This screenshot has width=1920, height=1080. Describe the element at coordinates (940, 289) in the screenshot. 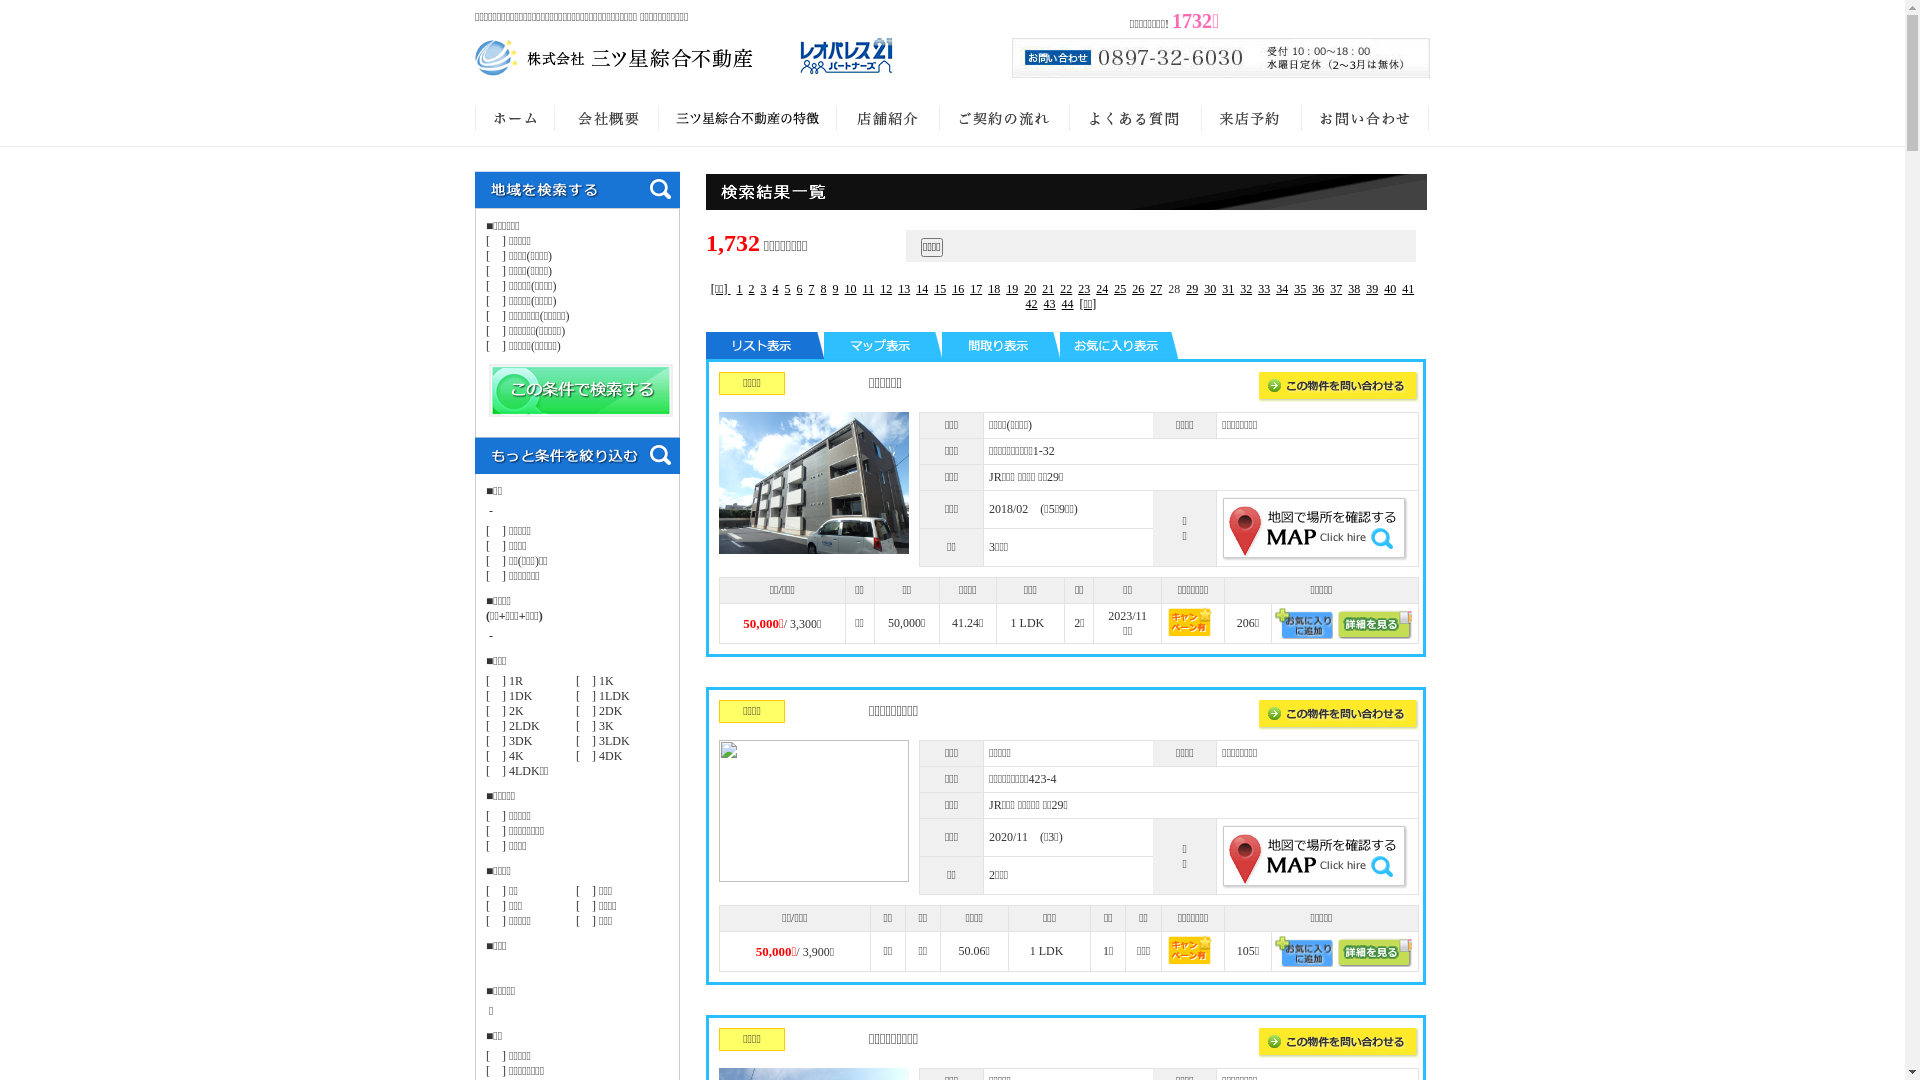

I see `15` at that location.